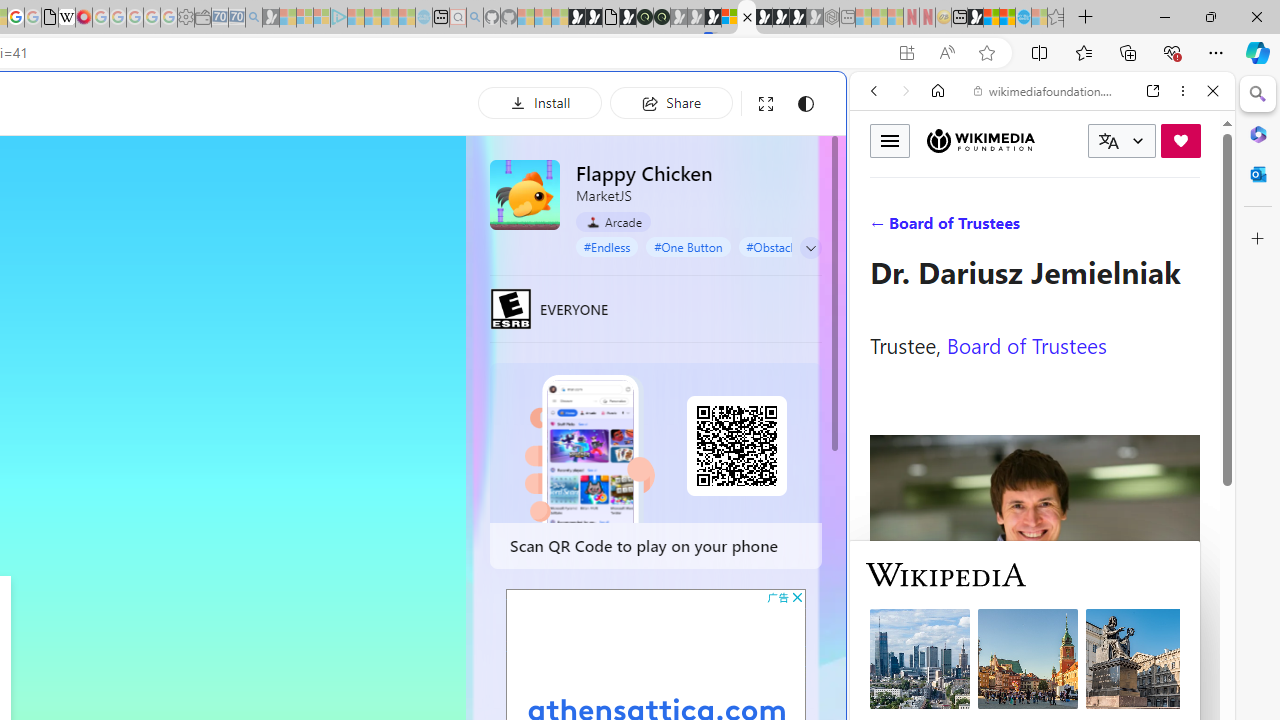 Image resolution: width=1280 pixels, height=720 pixels. Describe the element at coordinates (1216, 52) in the screenshot. I see `Settings and more (Alt+F)` at that location.